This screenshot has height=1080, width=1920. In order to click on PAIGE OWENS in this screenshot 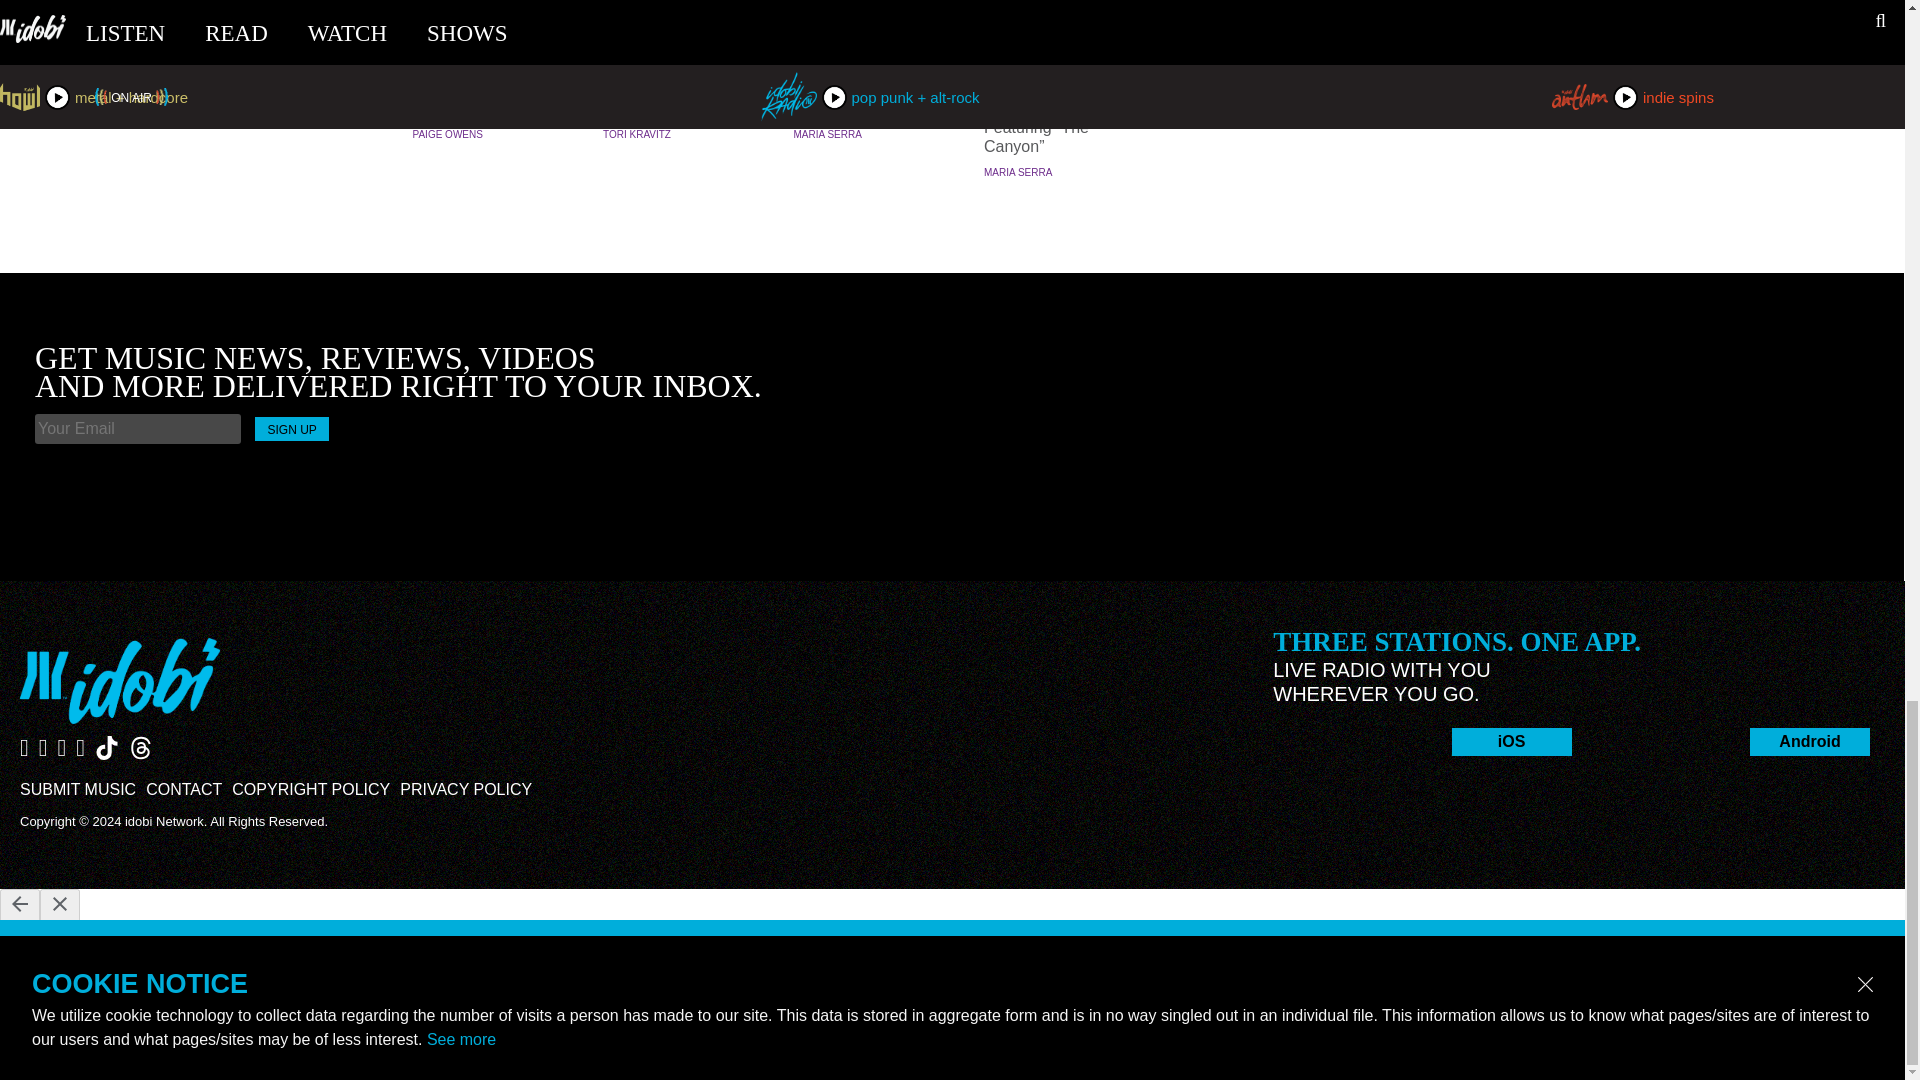, I will do `click(446, 134)`.